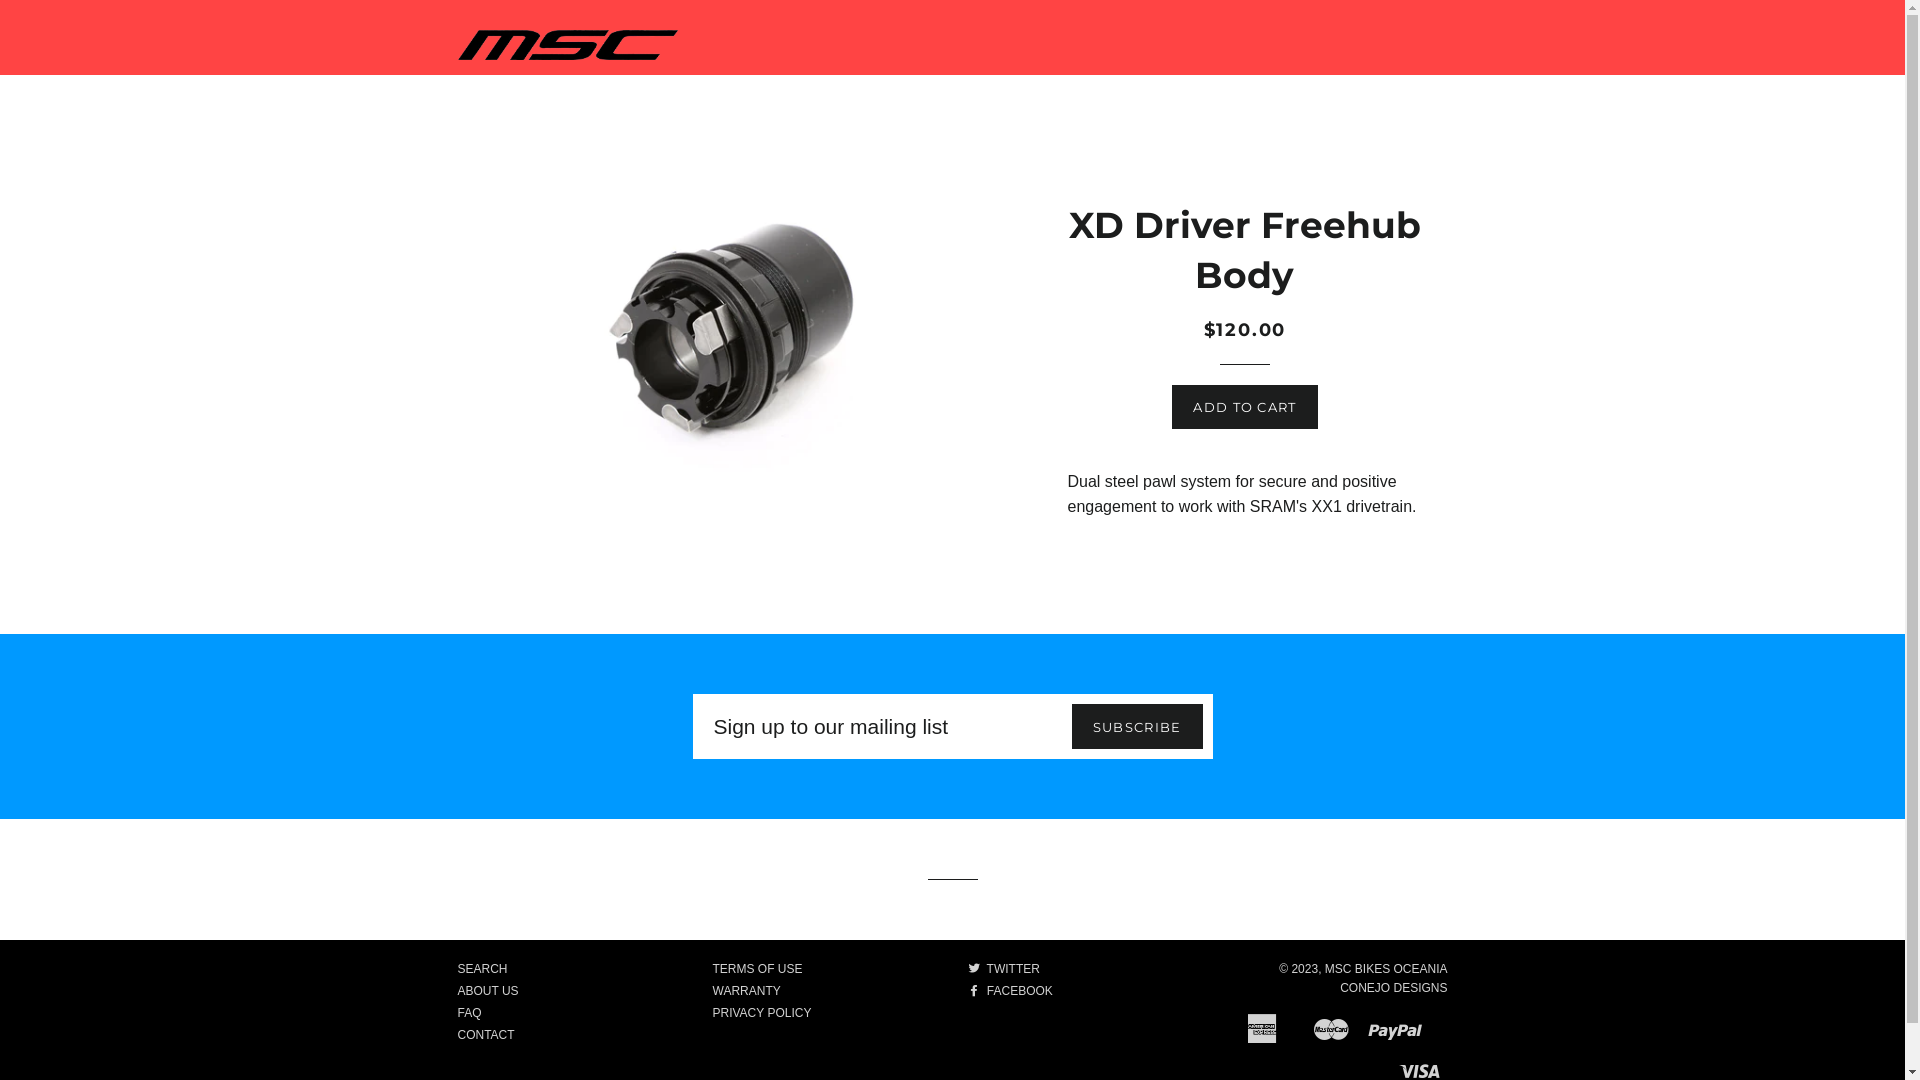 Image resolution: width=1920 pixels, height=1080 pixels. Describe the element at coordinates (1010, 991) in the screenshot. I see `FACEBOOK` at that location.